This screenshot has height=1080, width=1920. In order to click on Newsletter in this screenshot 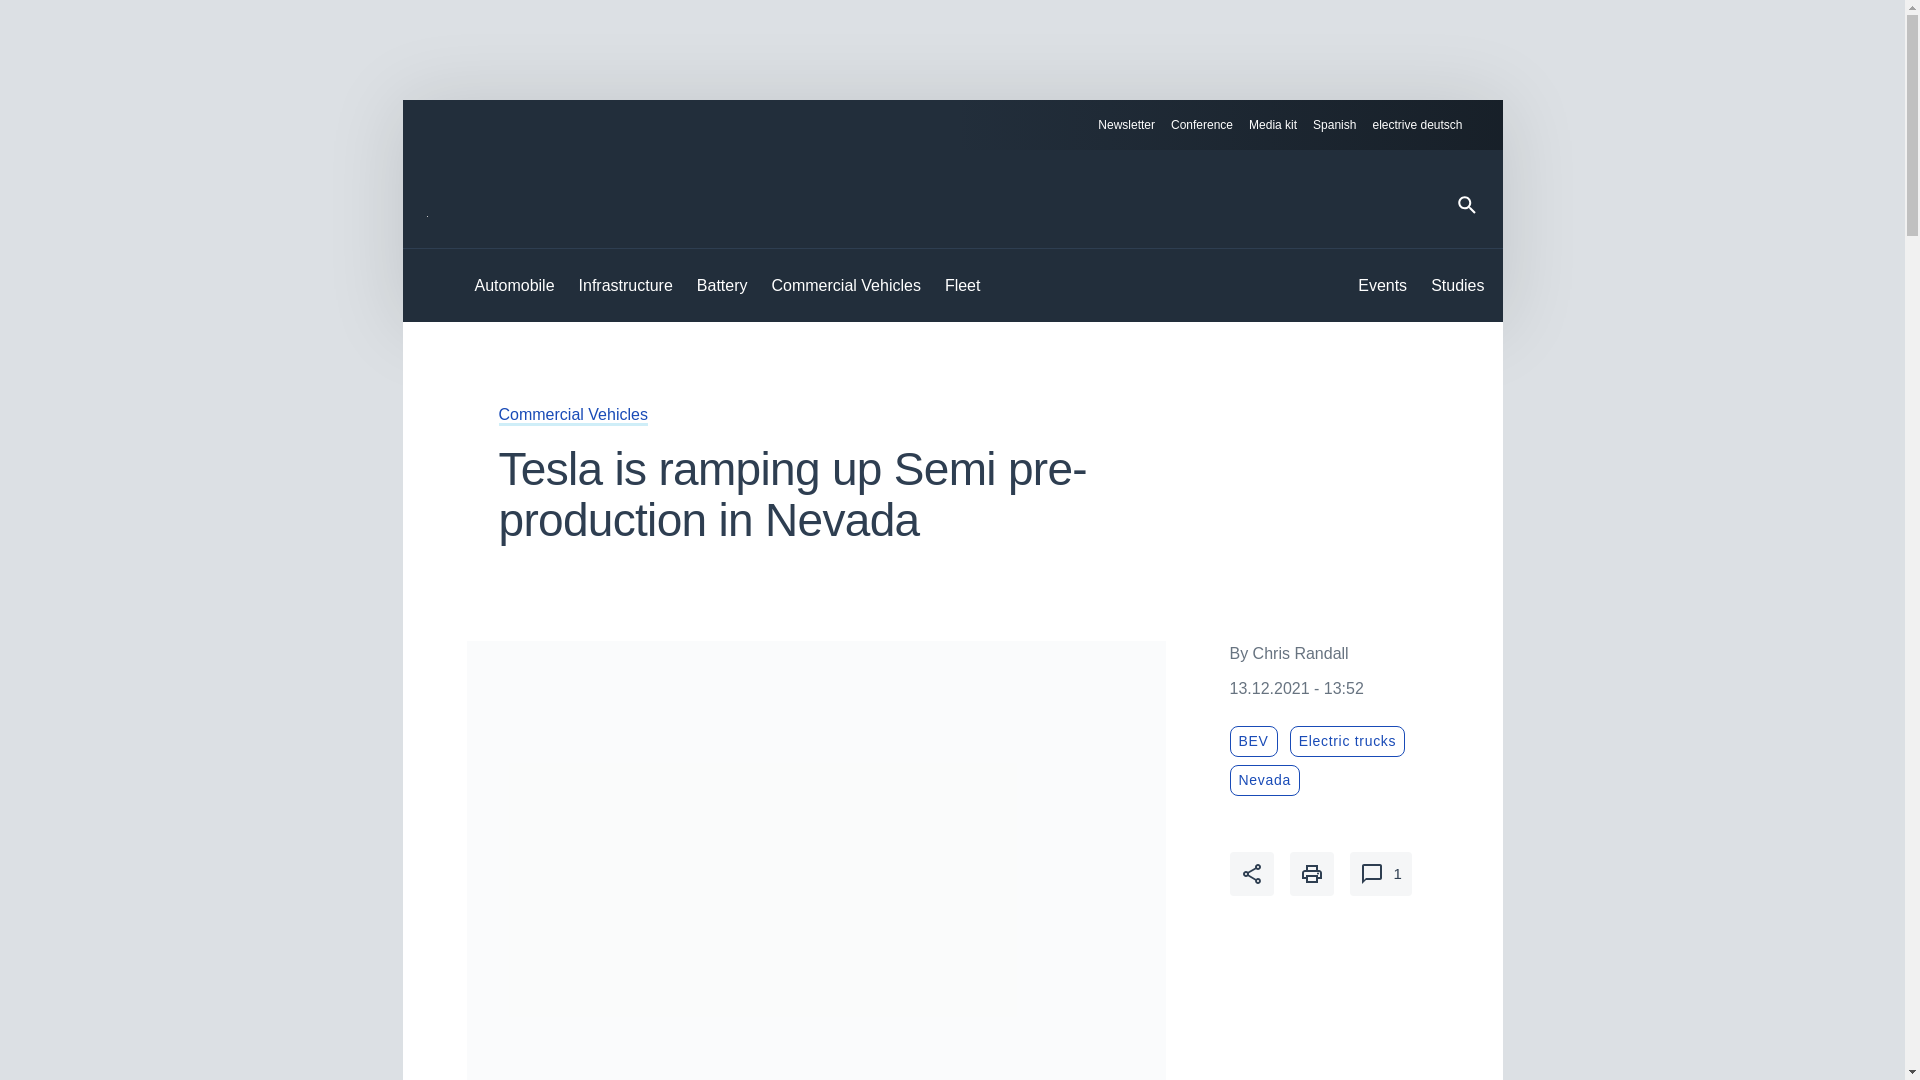, I will do `click(1126, 125)`.